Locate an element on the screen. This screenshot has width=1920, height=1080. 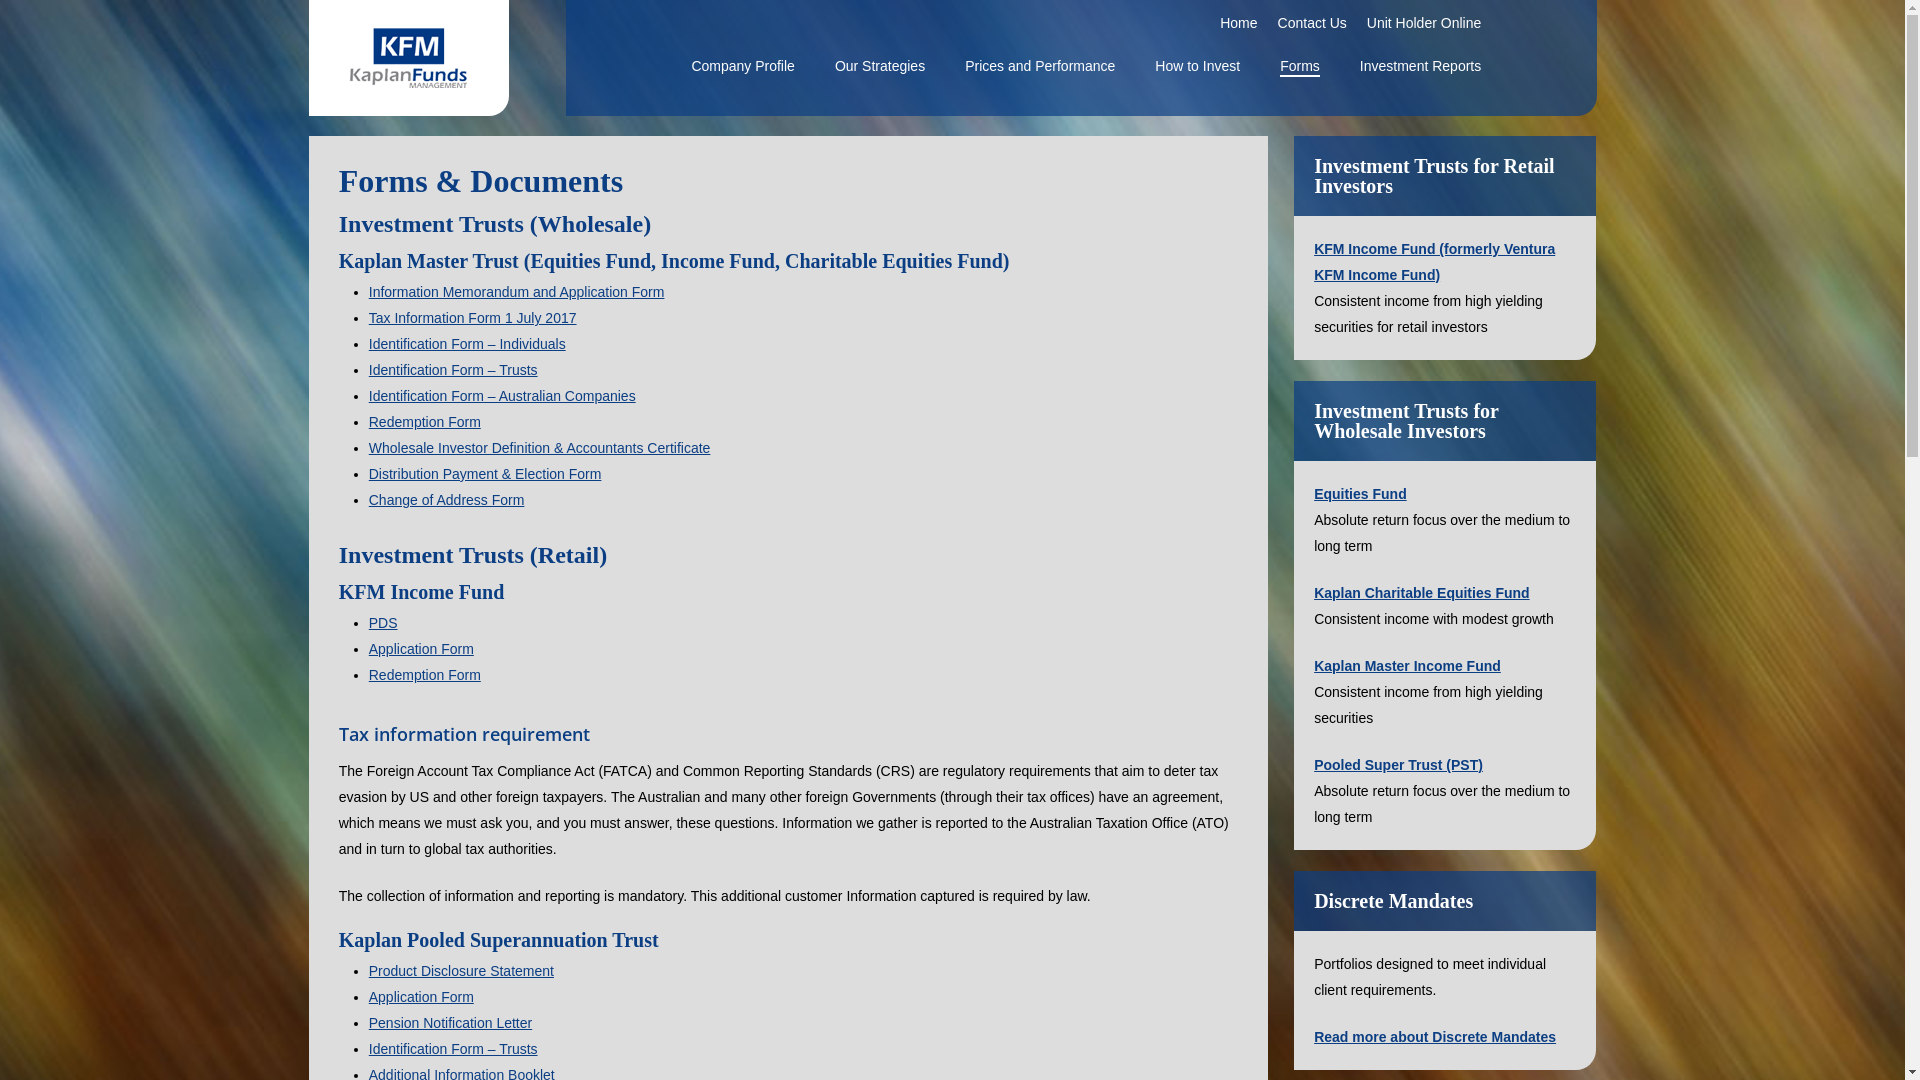
Kaplan Master Income Fund is located at coordinates (1408, 666).